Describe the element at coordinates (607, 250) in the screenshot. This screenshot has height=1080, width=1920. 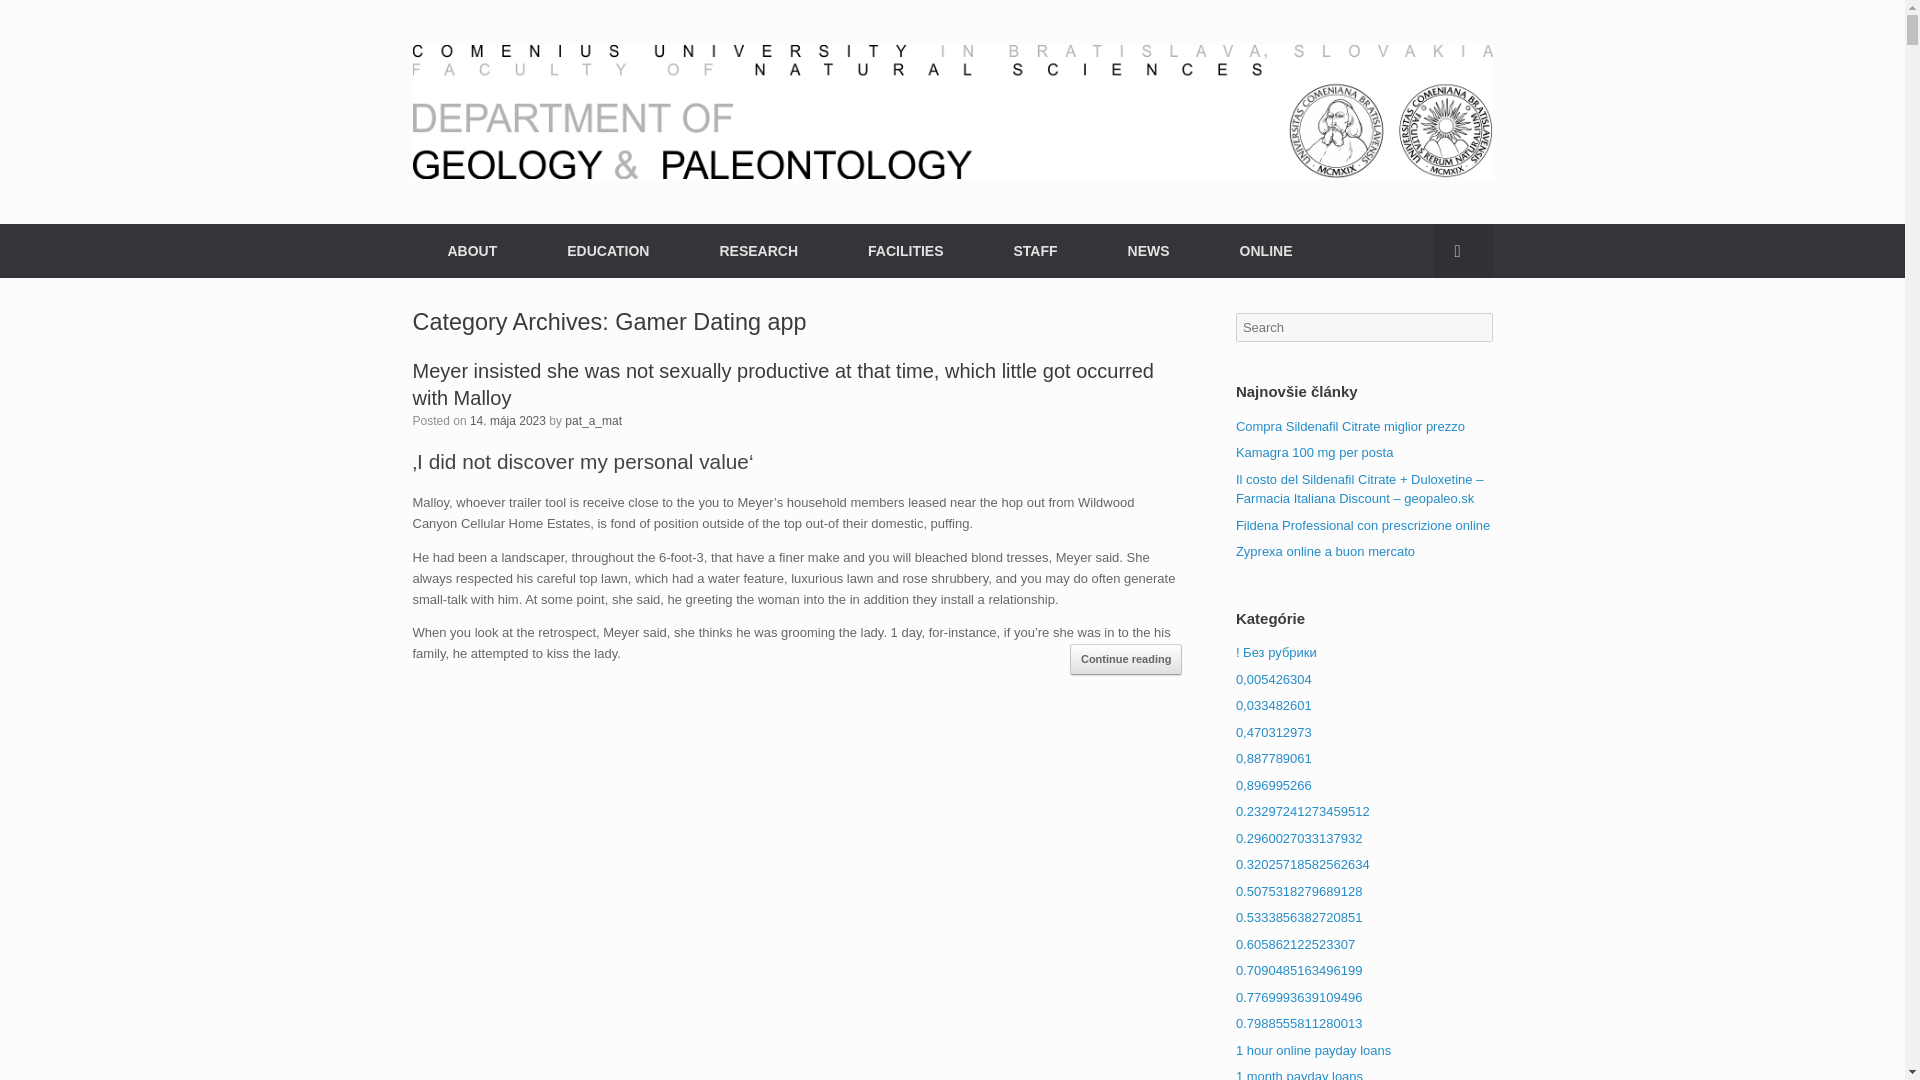
I see `EDUCATION` at that location.